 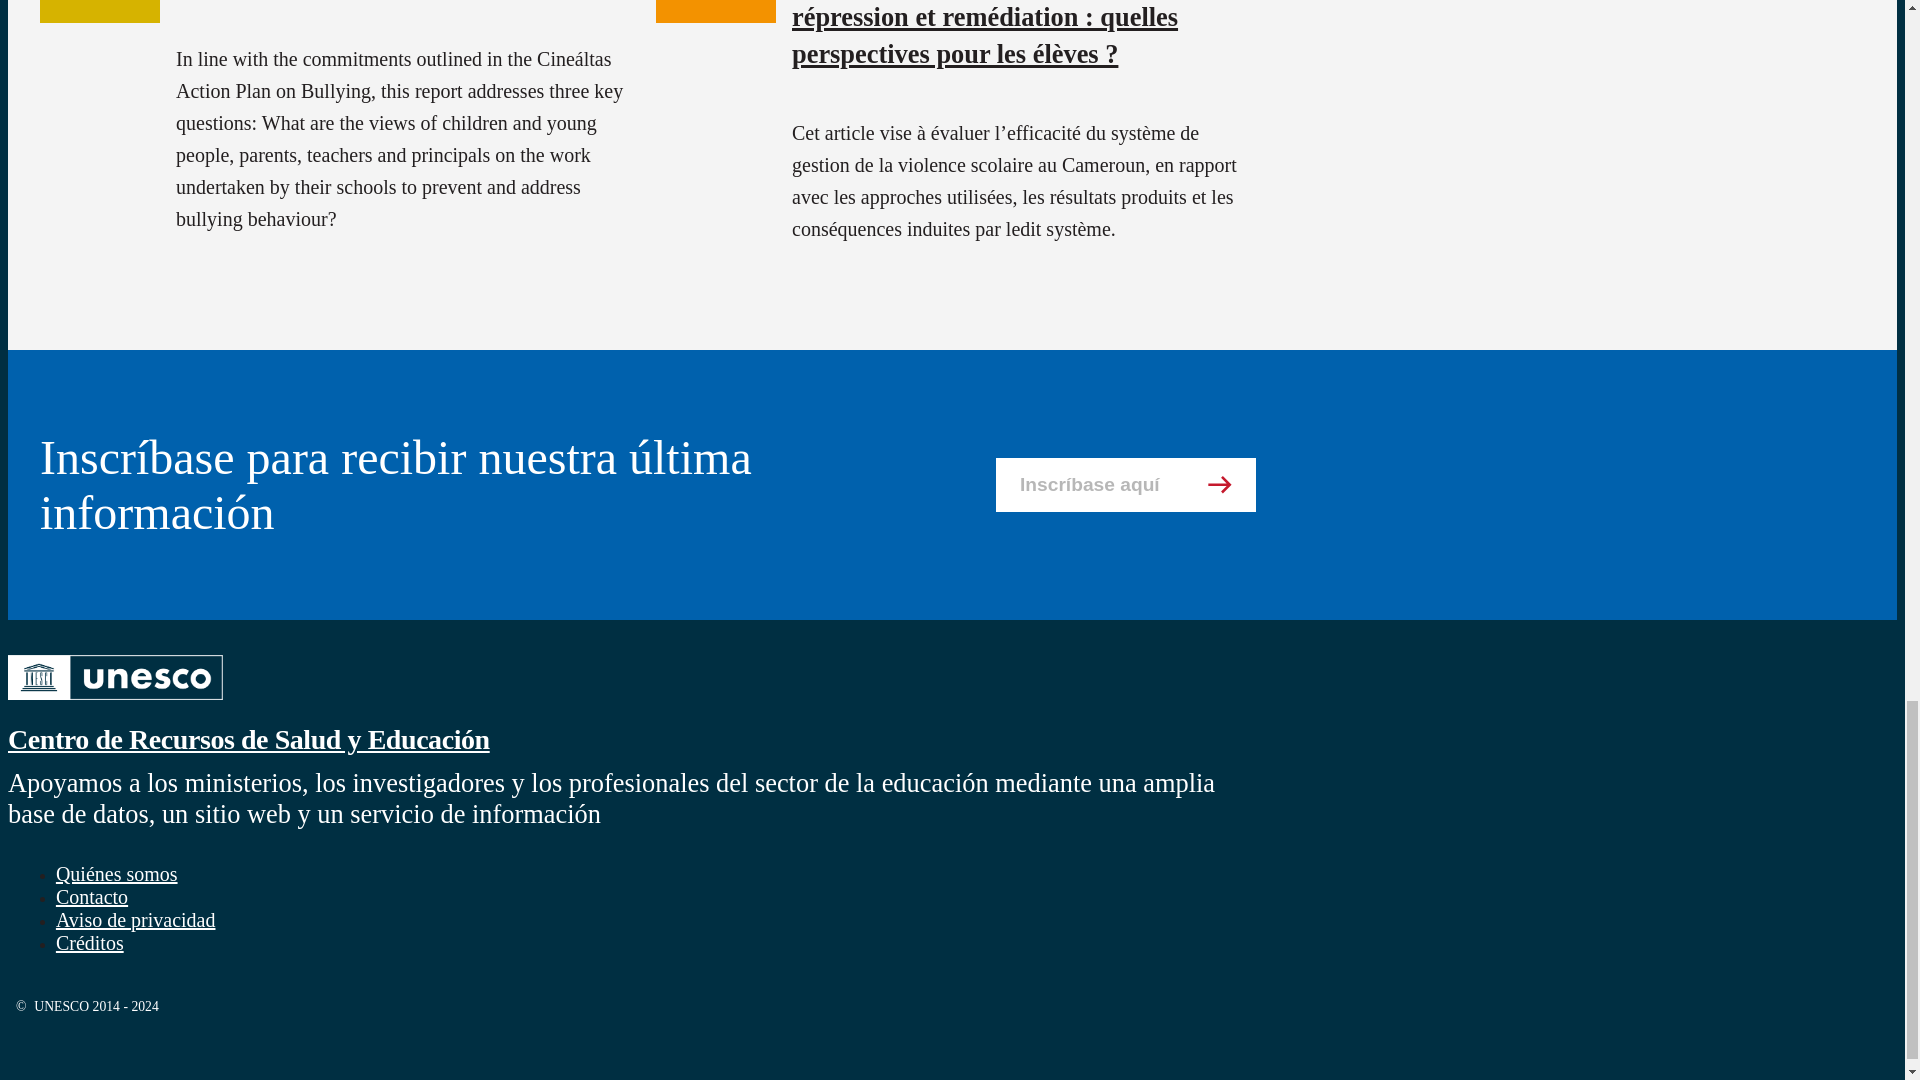 What do you see at coordinates (248, 738) in the screenshot?
I see `Home` at bounding box center [248, 738].